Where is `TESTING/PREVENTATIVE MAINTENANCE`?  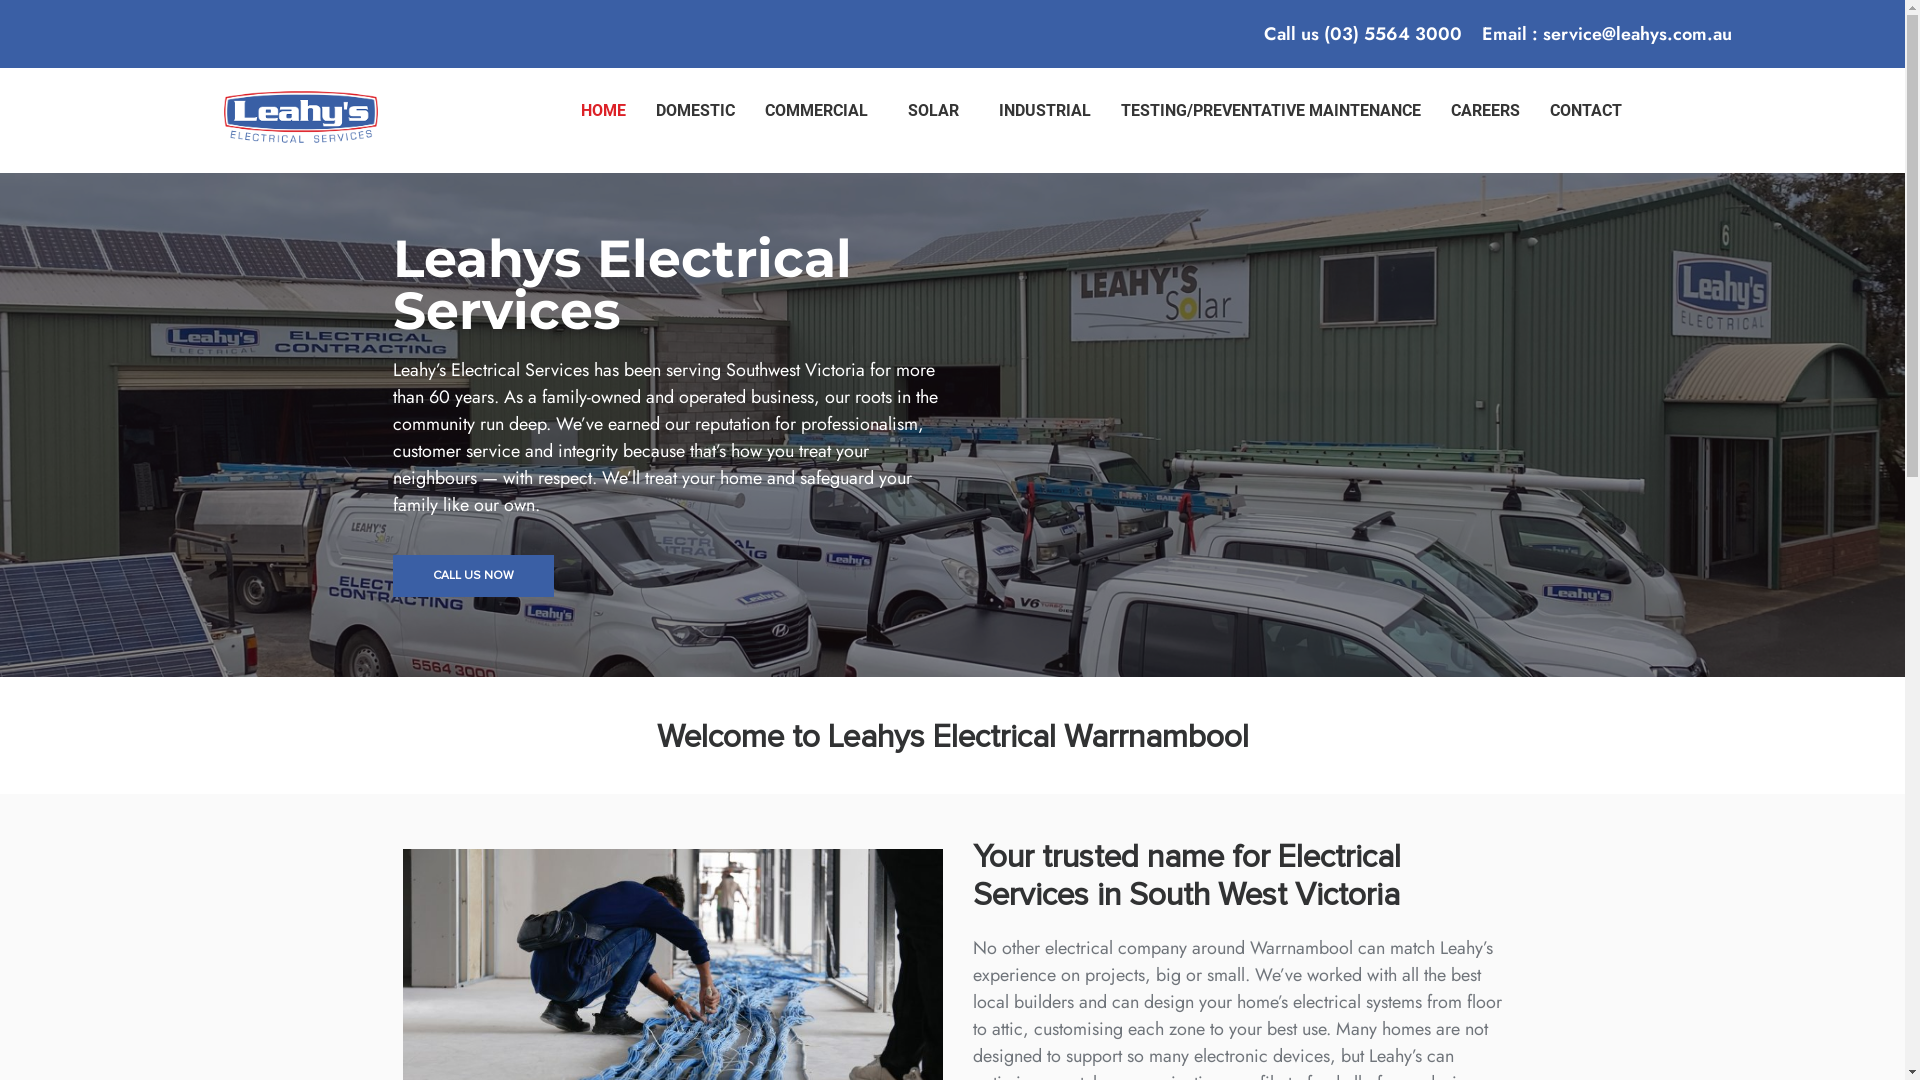
TESTING/PREVENTATIVE MAINTENANCE is located at coordinates (1271, 111).